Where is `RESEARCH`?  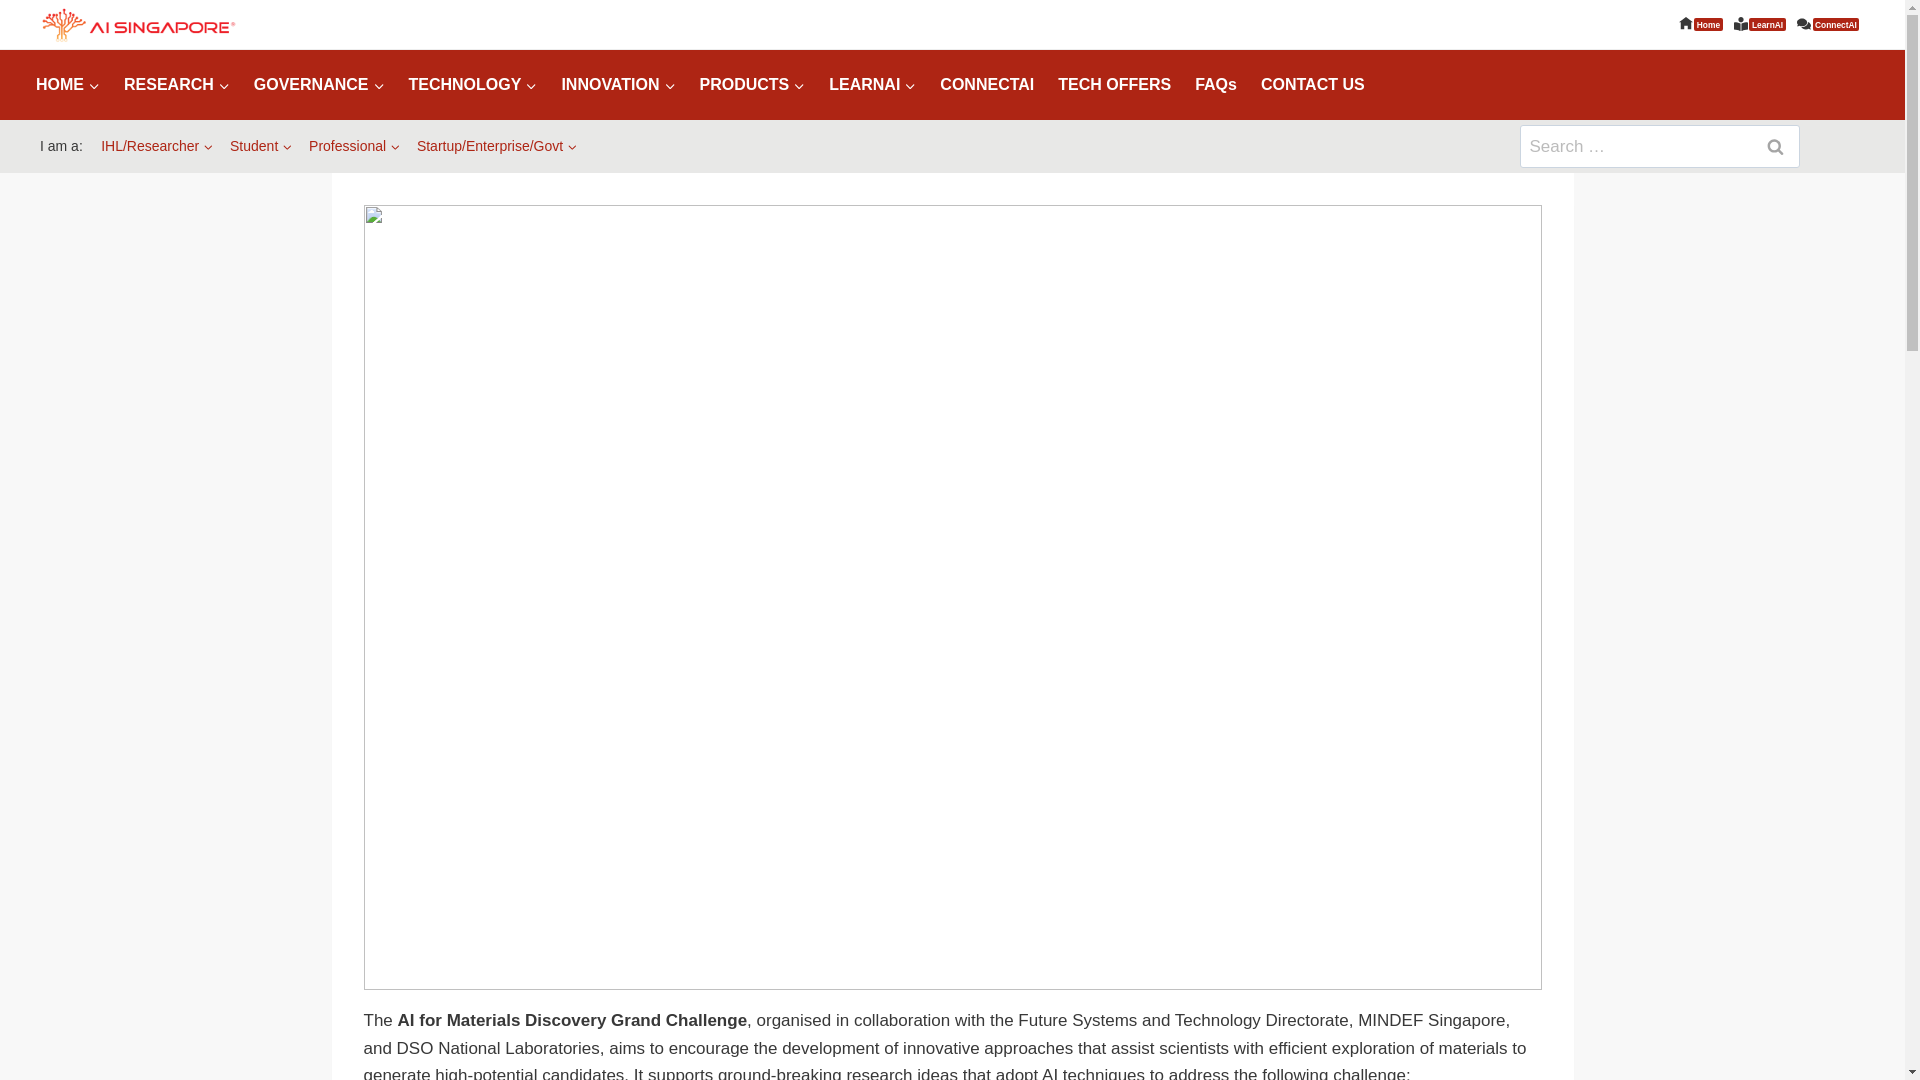
RESEARCH is located at coordinates (176, 85).